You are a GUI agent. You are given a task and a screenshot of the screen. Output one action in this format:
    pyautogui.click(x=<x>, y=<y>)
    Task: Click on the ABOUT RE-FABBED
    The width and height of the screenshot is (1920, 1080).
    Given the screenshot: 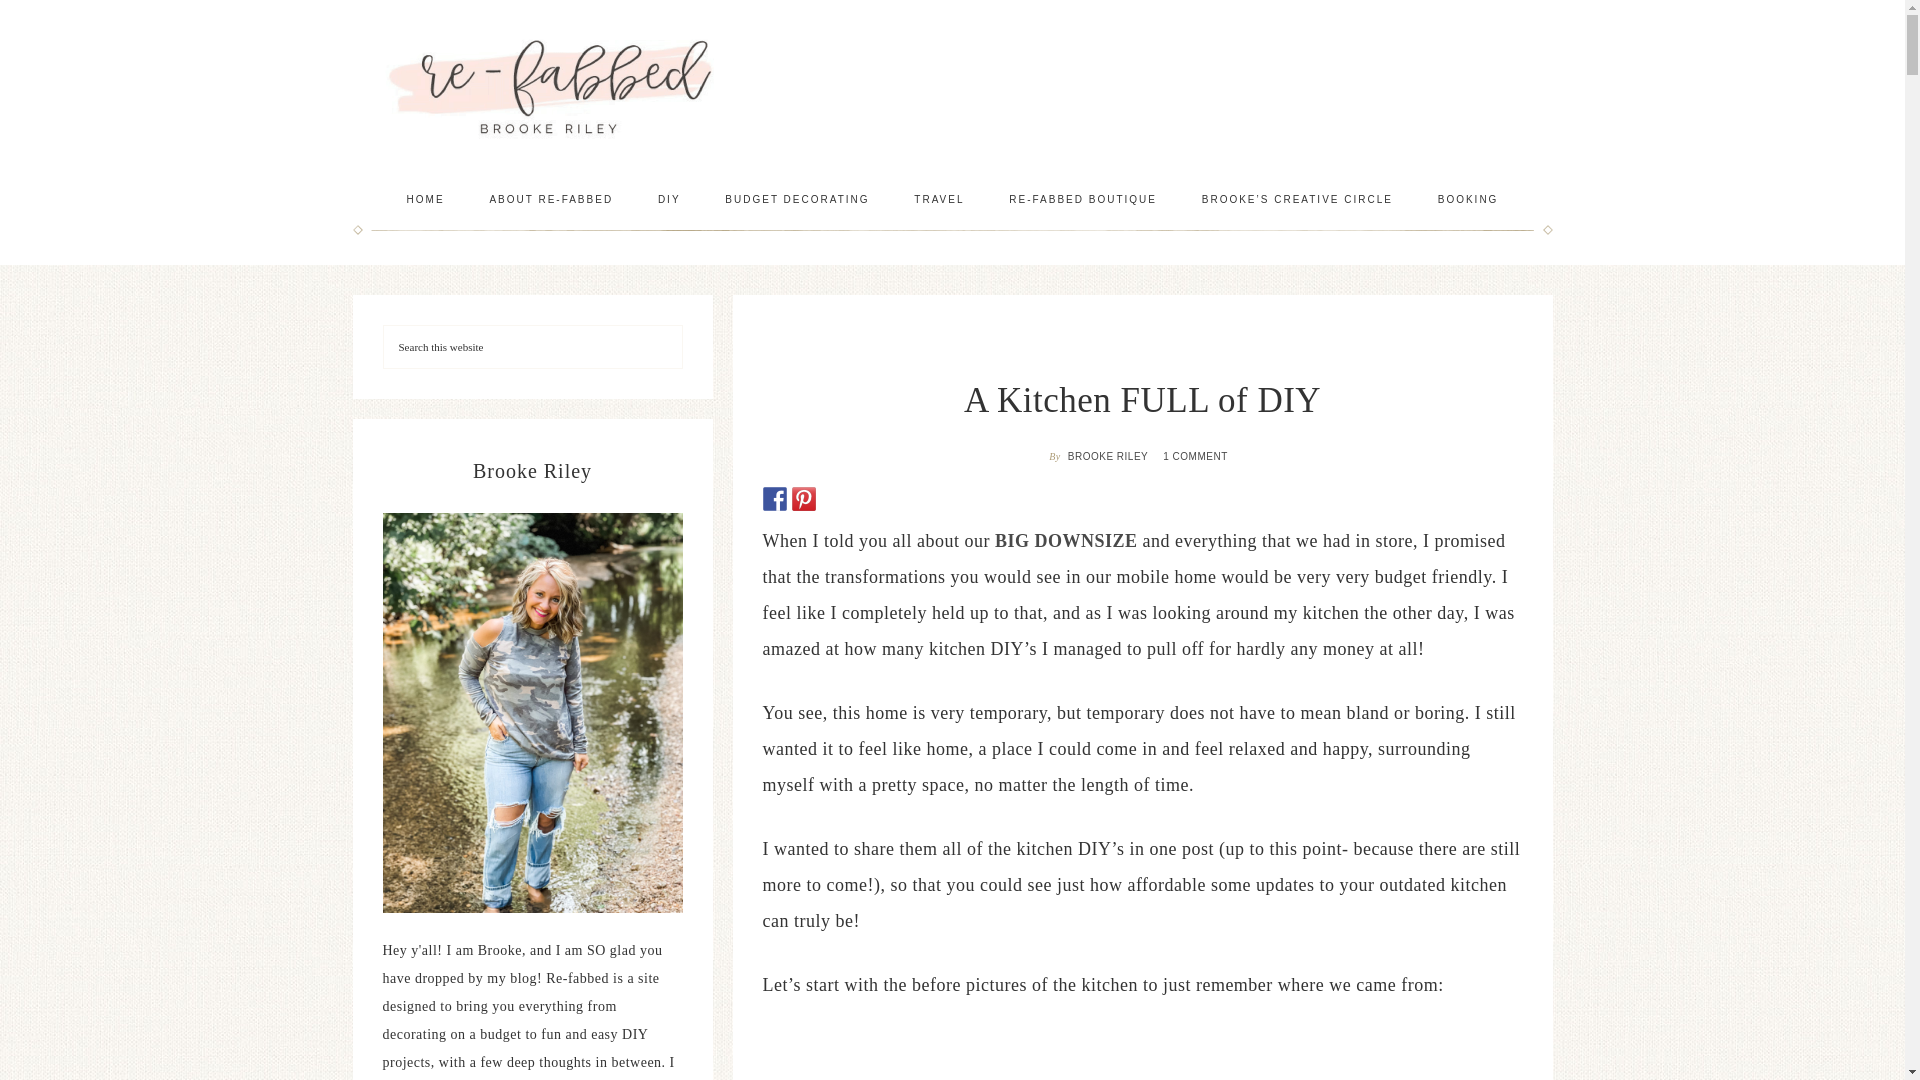 What is the action you would take?
    pyautogui.click(x=550, y=199)
    